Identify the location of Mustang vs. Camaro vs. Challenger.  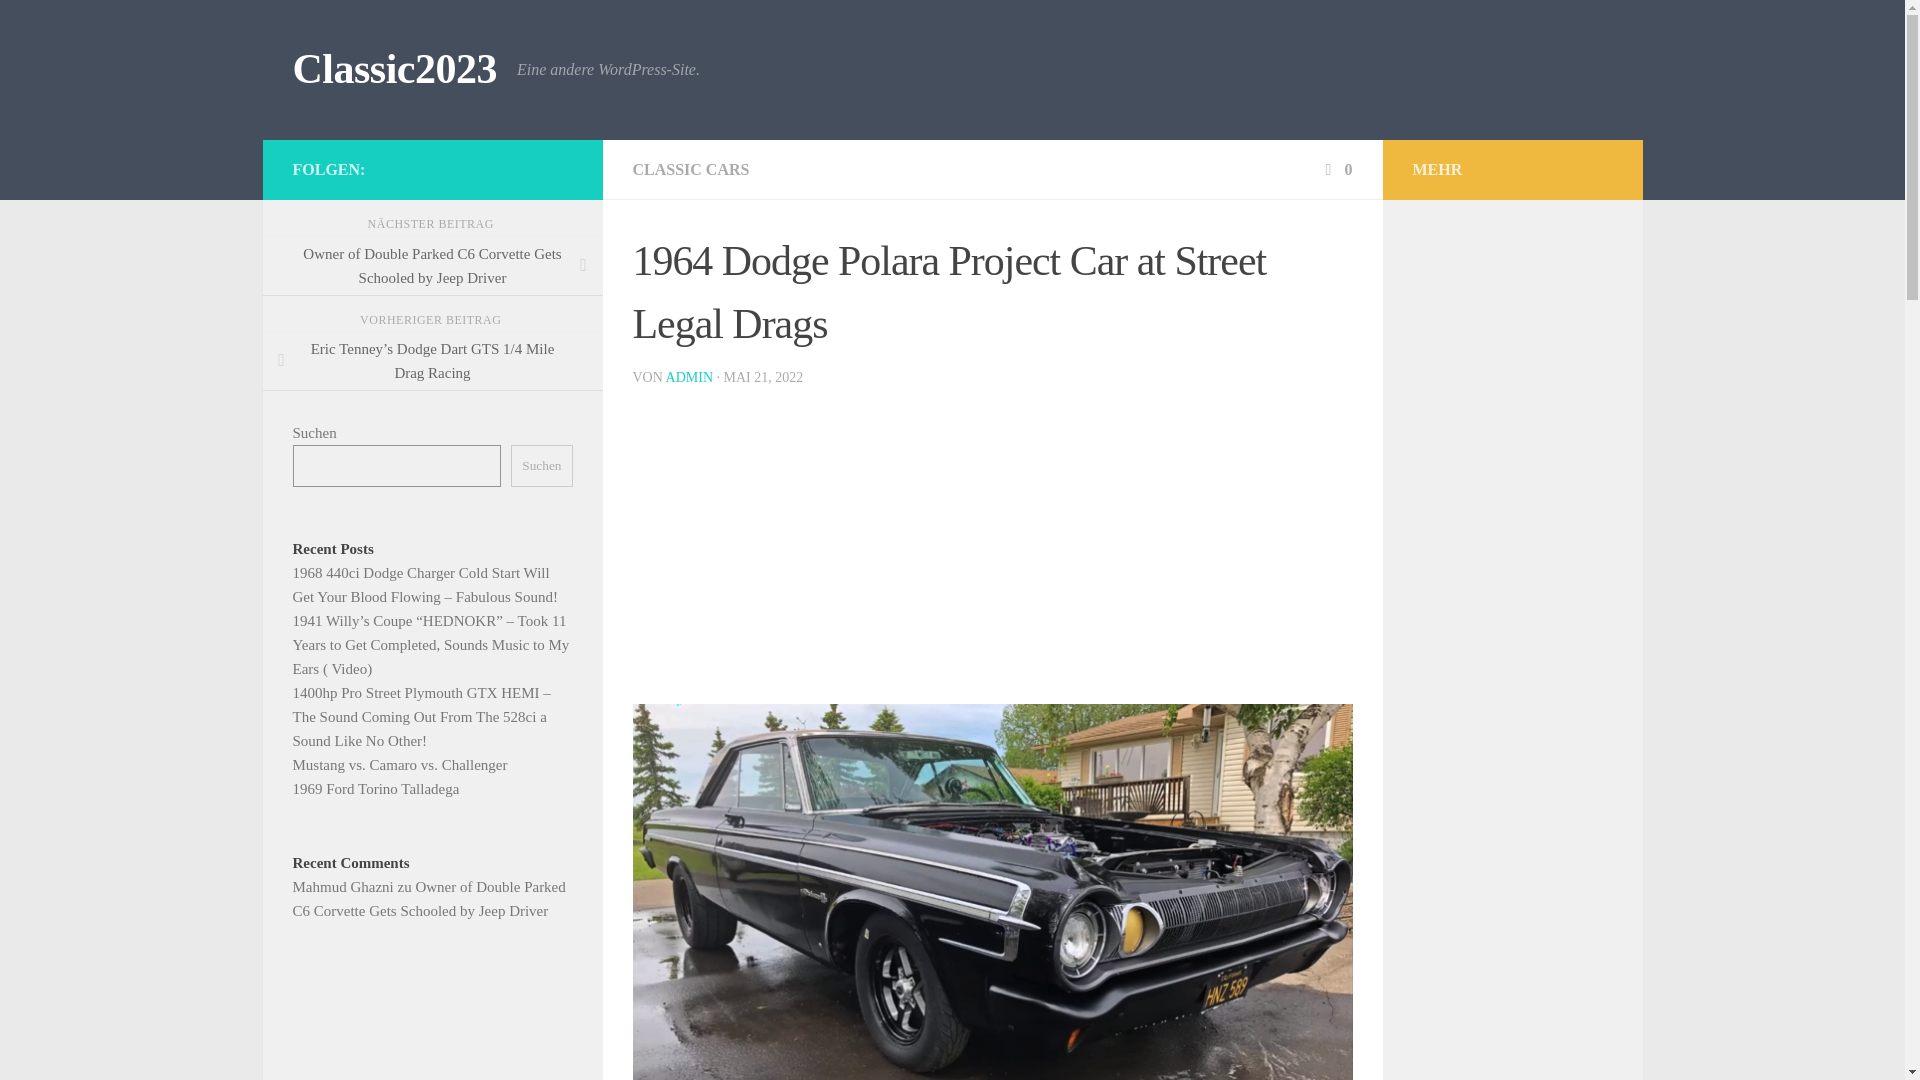
(398, 765).